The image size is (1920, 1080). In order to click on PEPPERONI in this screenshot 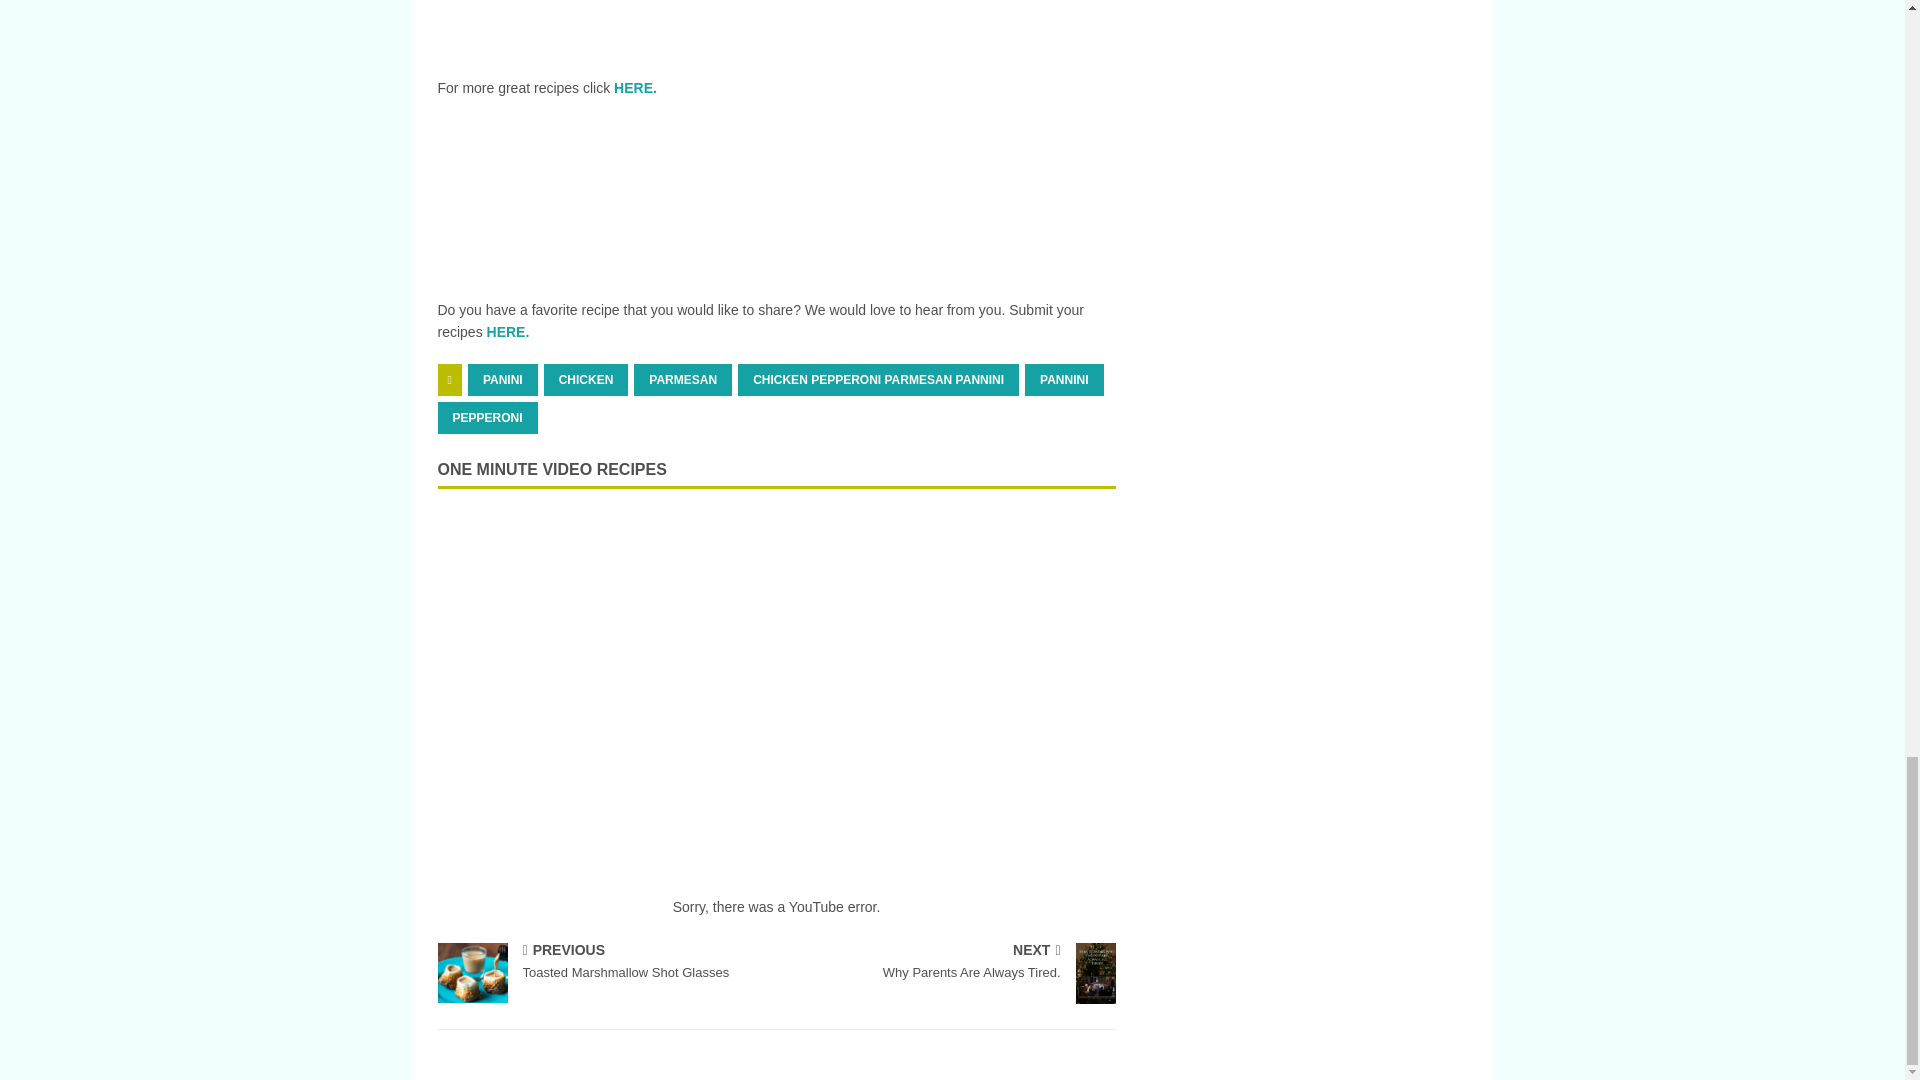, I will do `click(487, 418)`.